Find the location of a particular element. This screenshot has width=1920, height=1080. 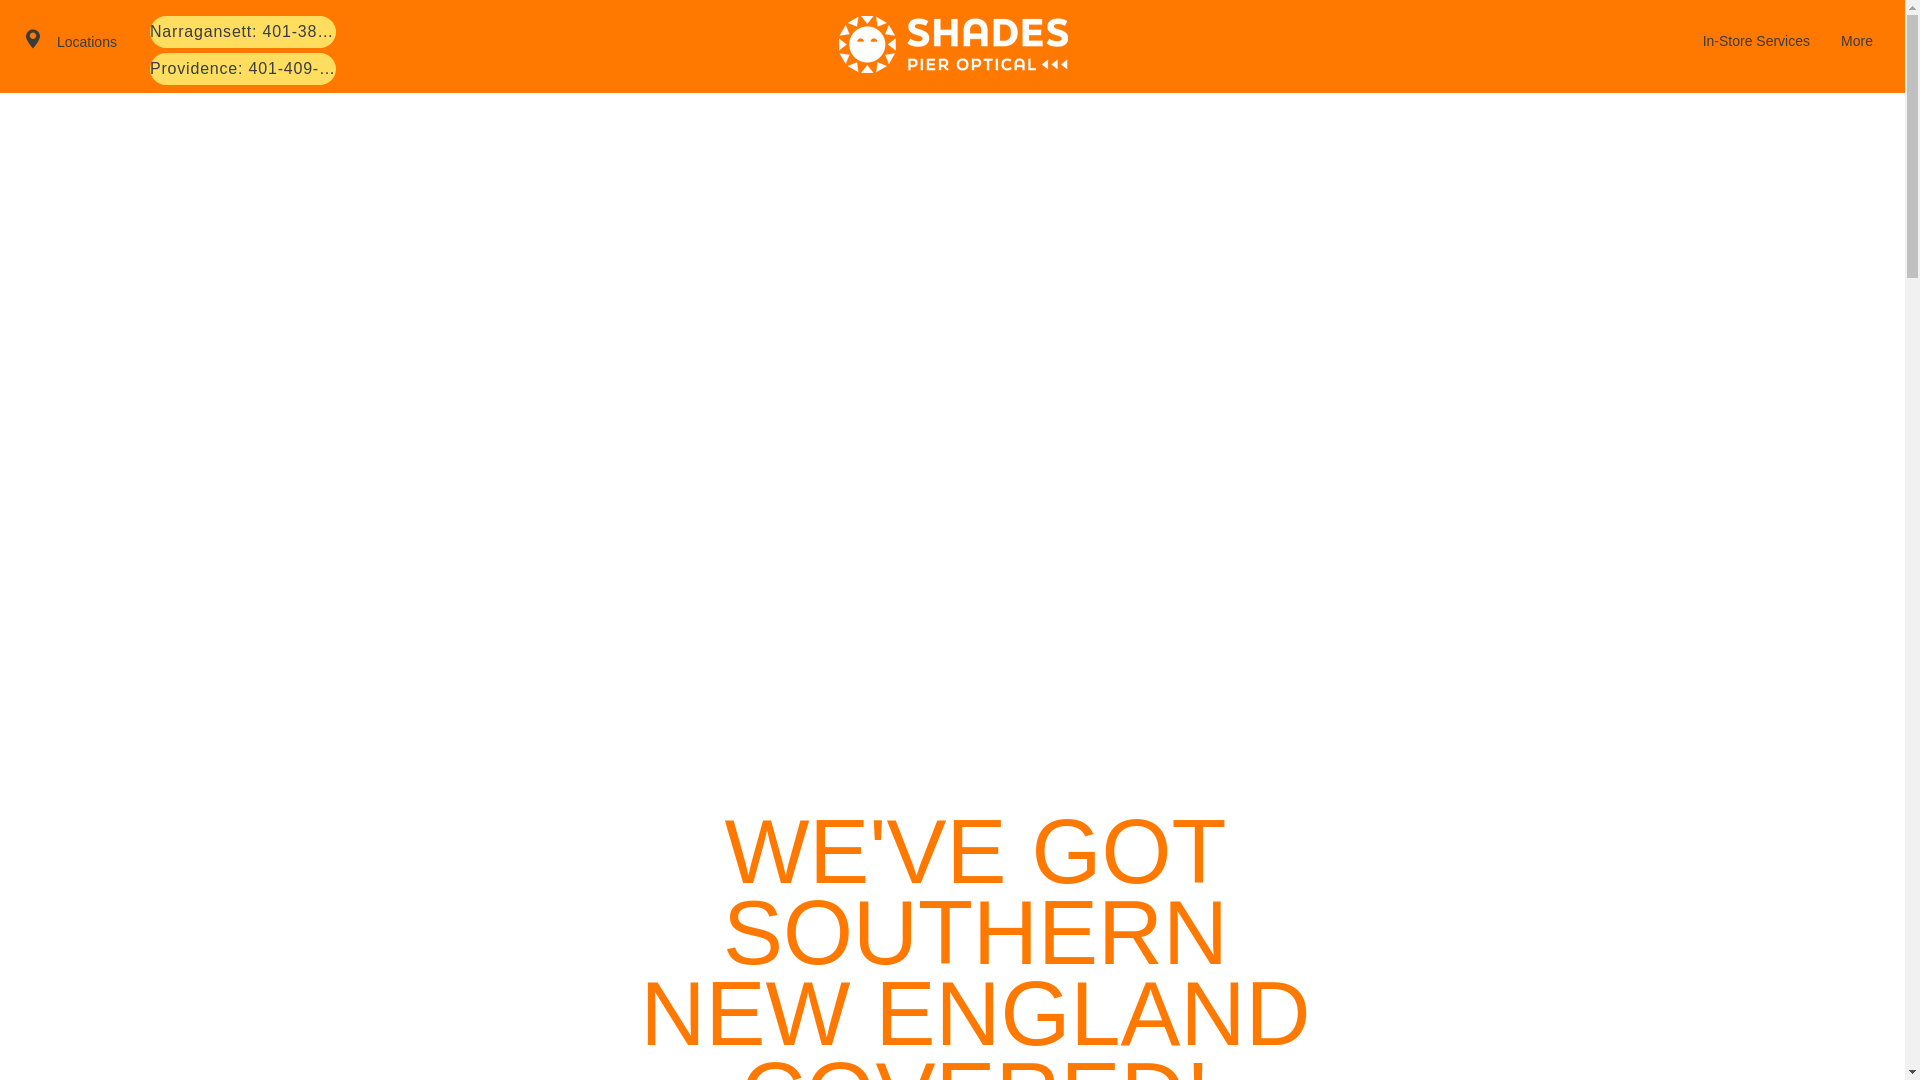

In-Store Services is located at coordinates (1755, 40).